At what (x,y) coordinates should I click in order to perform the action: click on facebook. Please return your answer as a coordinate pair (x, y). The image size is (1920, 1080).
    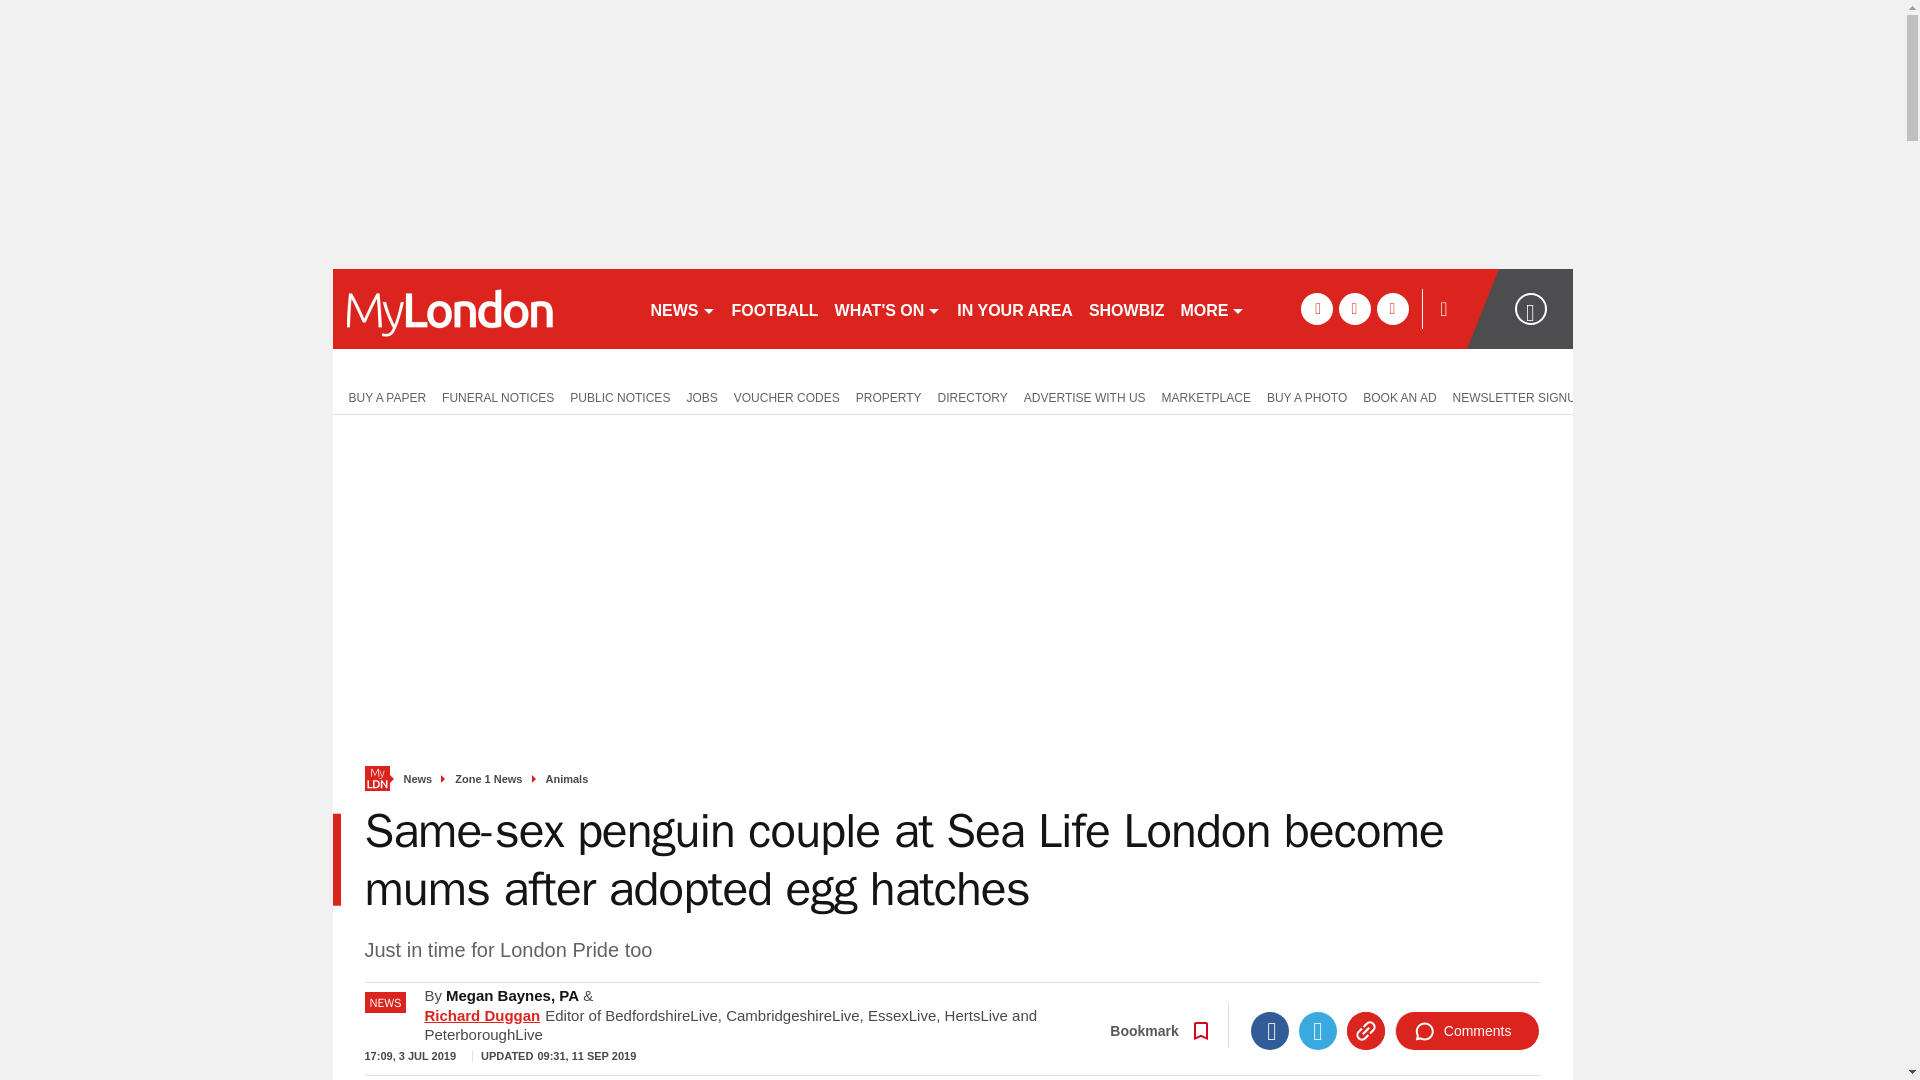
    Looking at the image, I should click on (1316, 308).